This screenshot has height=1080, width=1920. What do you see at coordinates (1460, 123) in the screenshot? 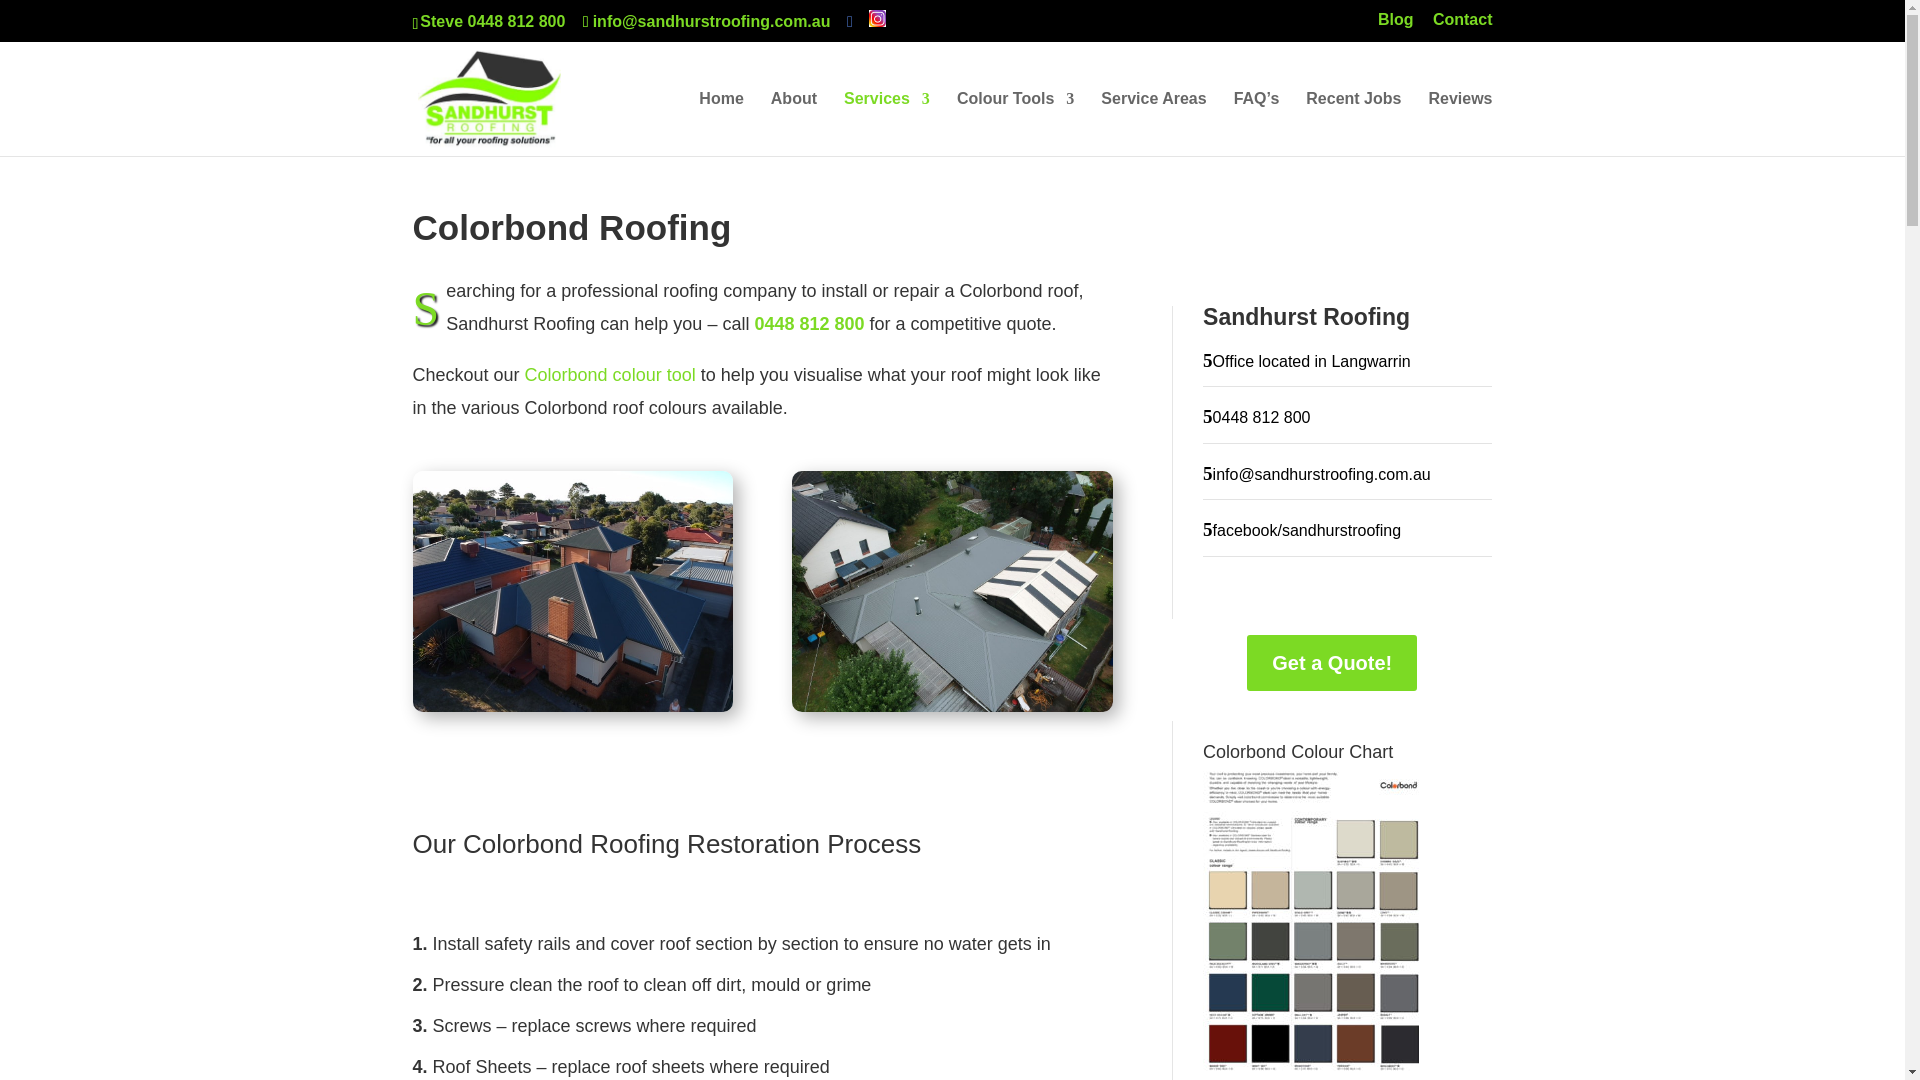
I see `Reviews` at bounding box center [1460, 123].